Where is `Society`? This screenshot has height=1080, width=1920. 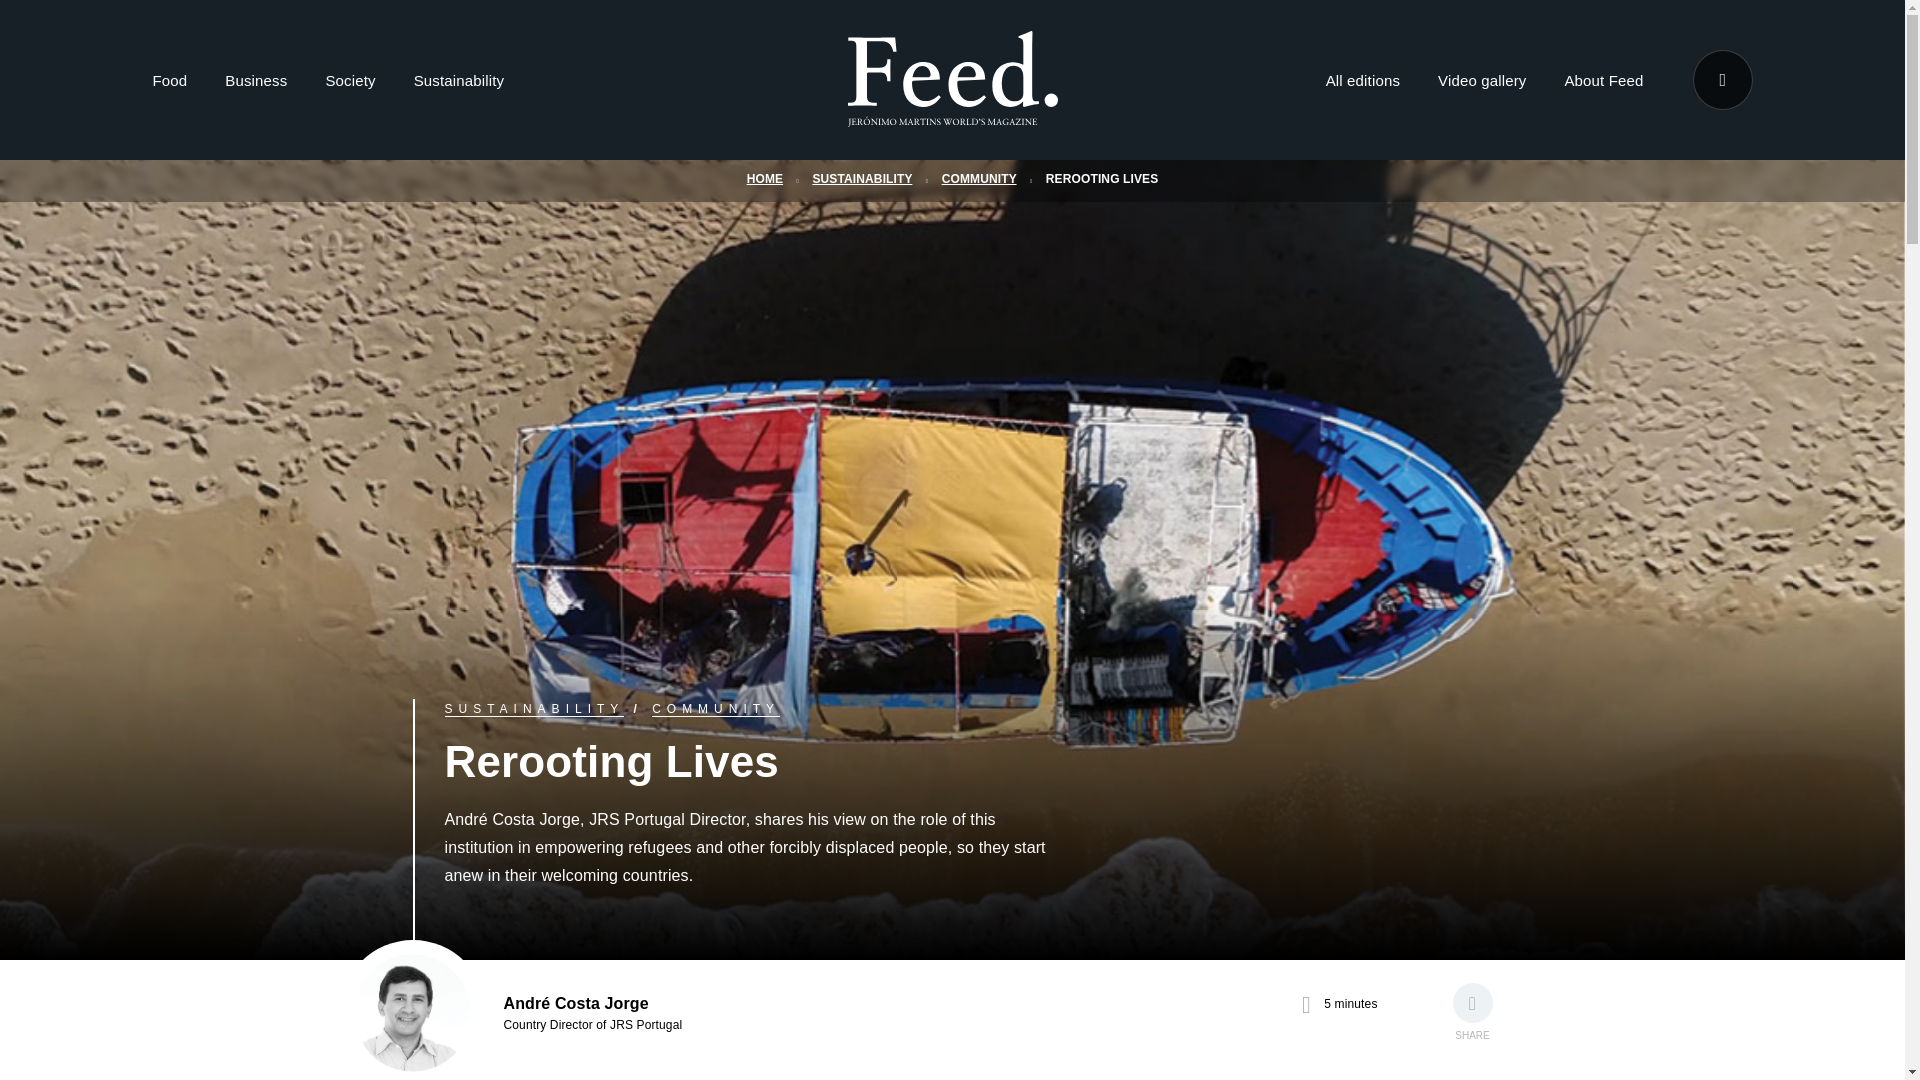 Society is located at coordinates (349, 84).